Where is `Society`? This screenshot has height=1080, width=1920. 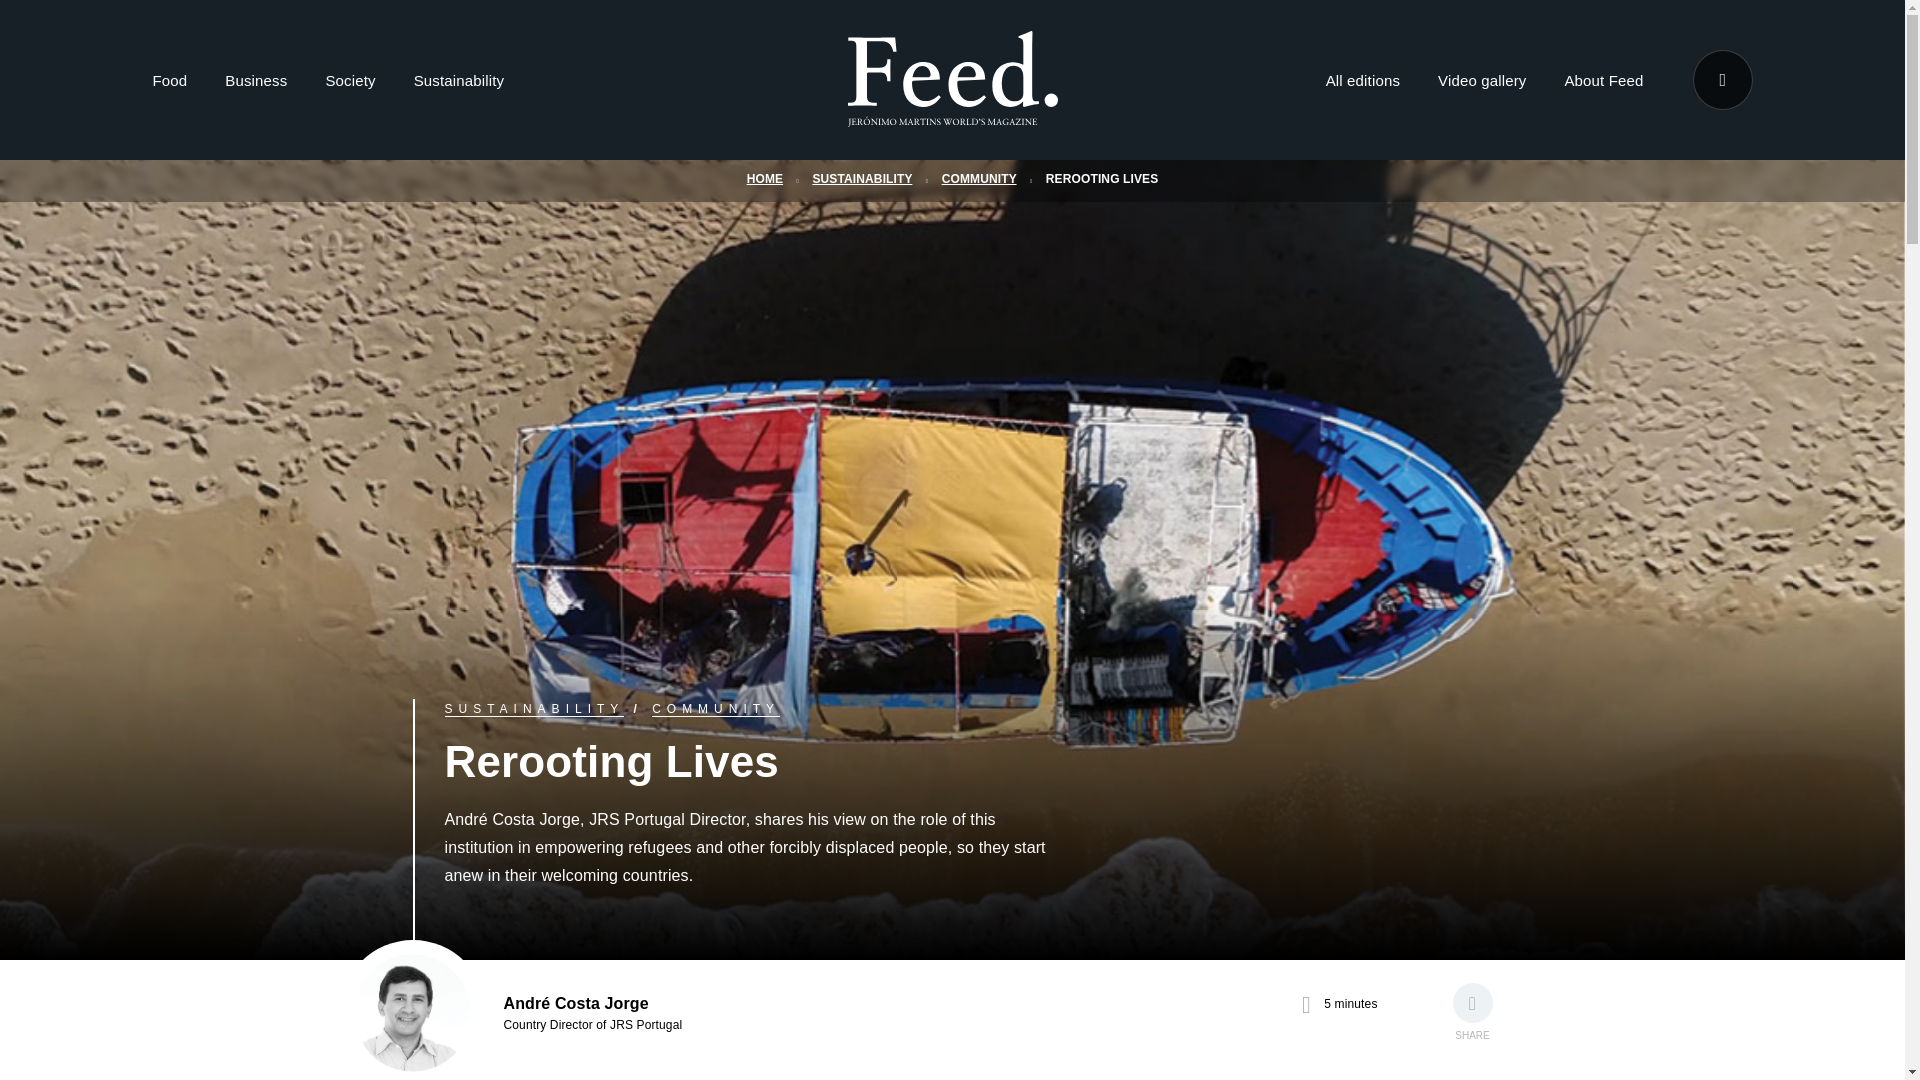 Society is located at coordinates (349, 84).